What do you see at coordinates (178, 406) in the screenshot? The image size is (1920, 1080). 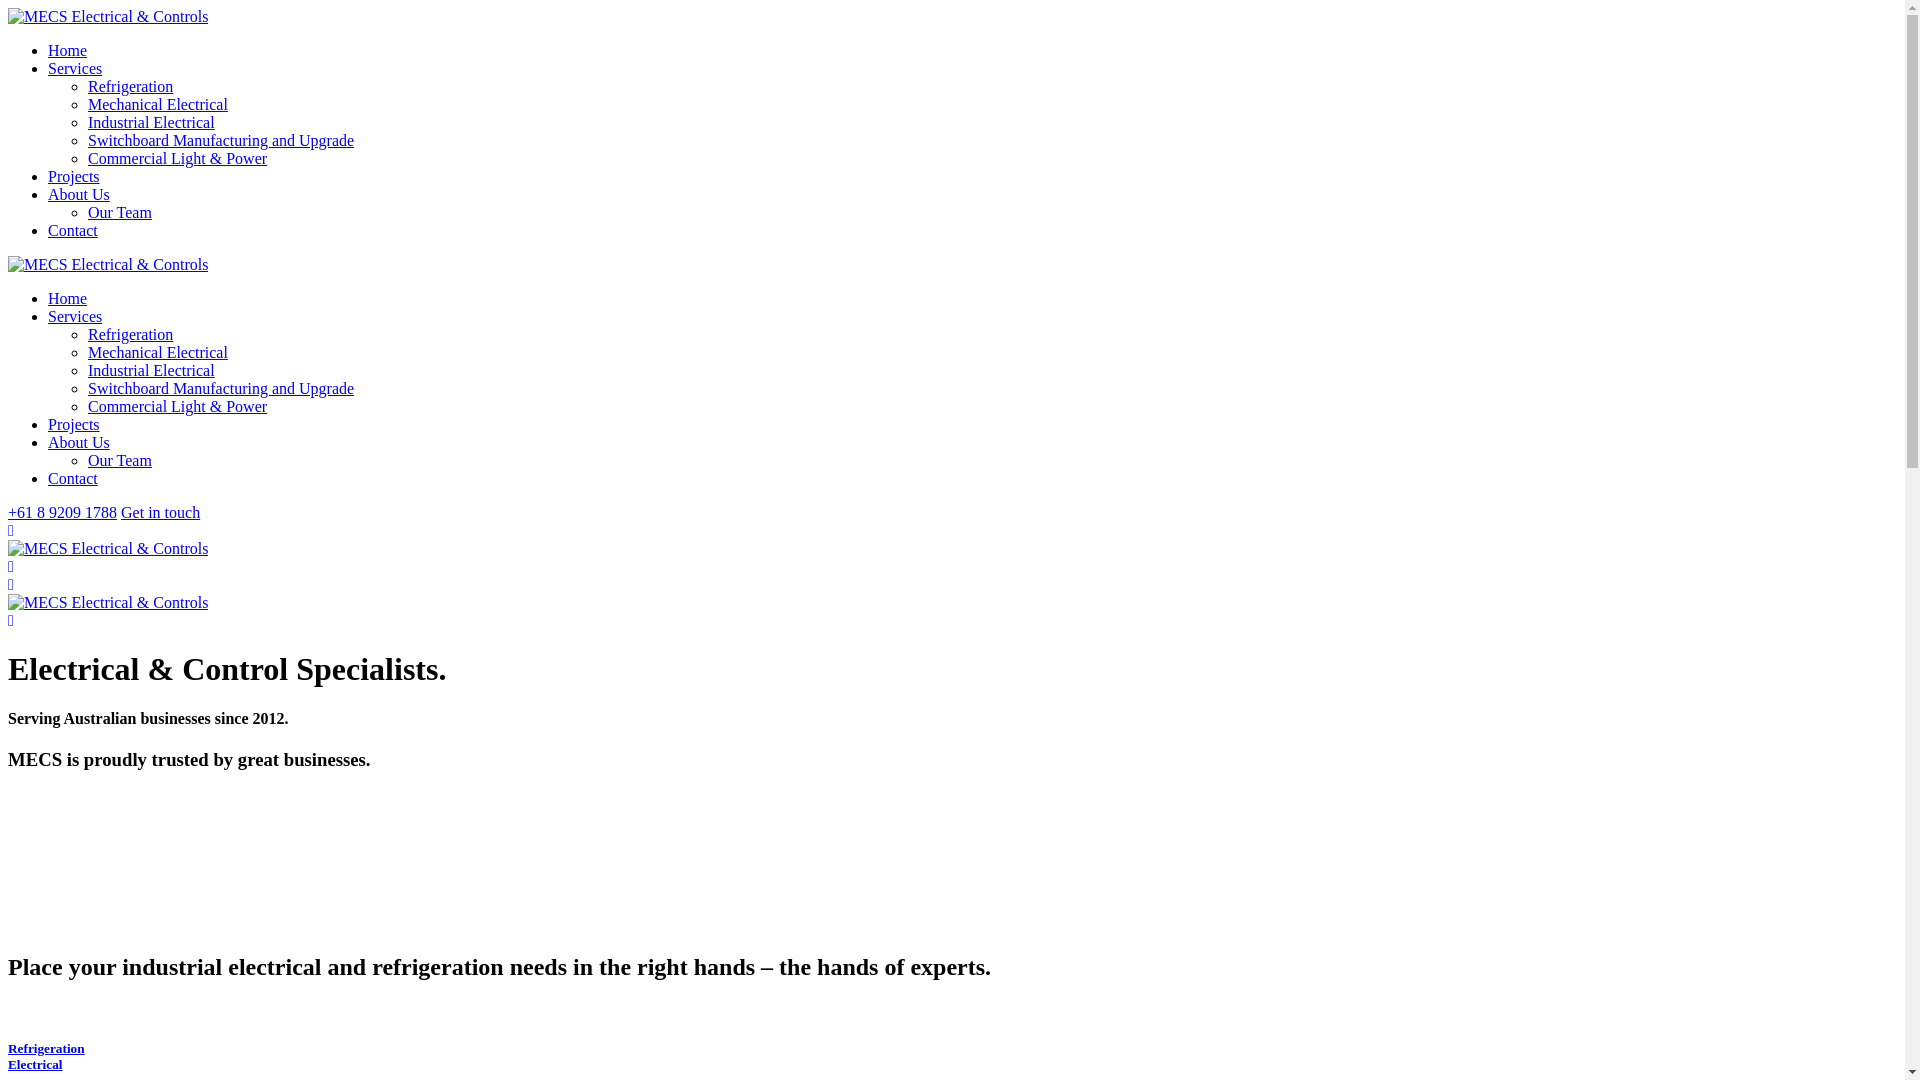 I see `Commercial Light & Power` at bounding box center [178, 406].